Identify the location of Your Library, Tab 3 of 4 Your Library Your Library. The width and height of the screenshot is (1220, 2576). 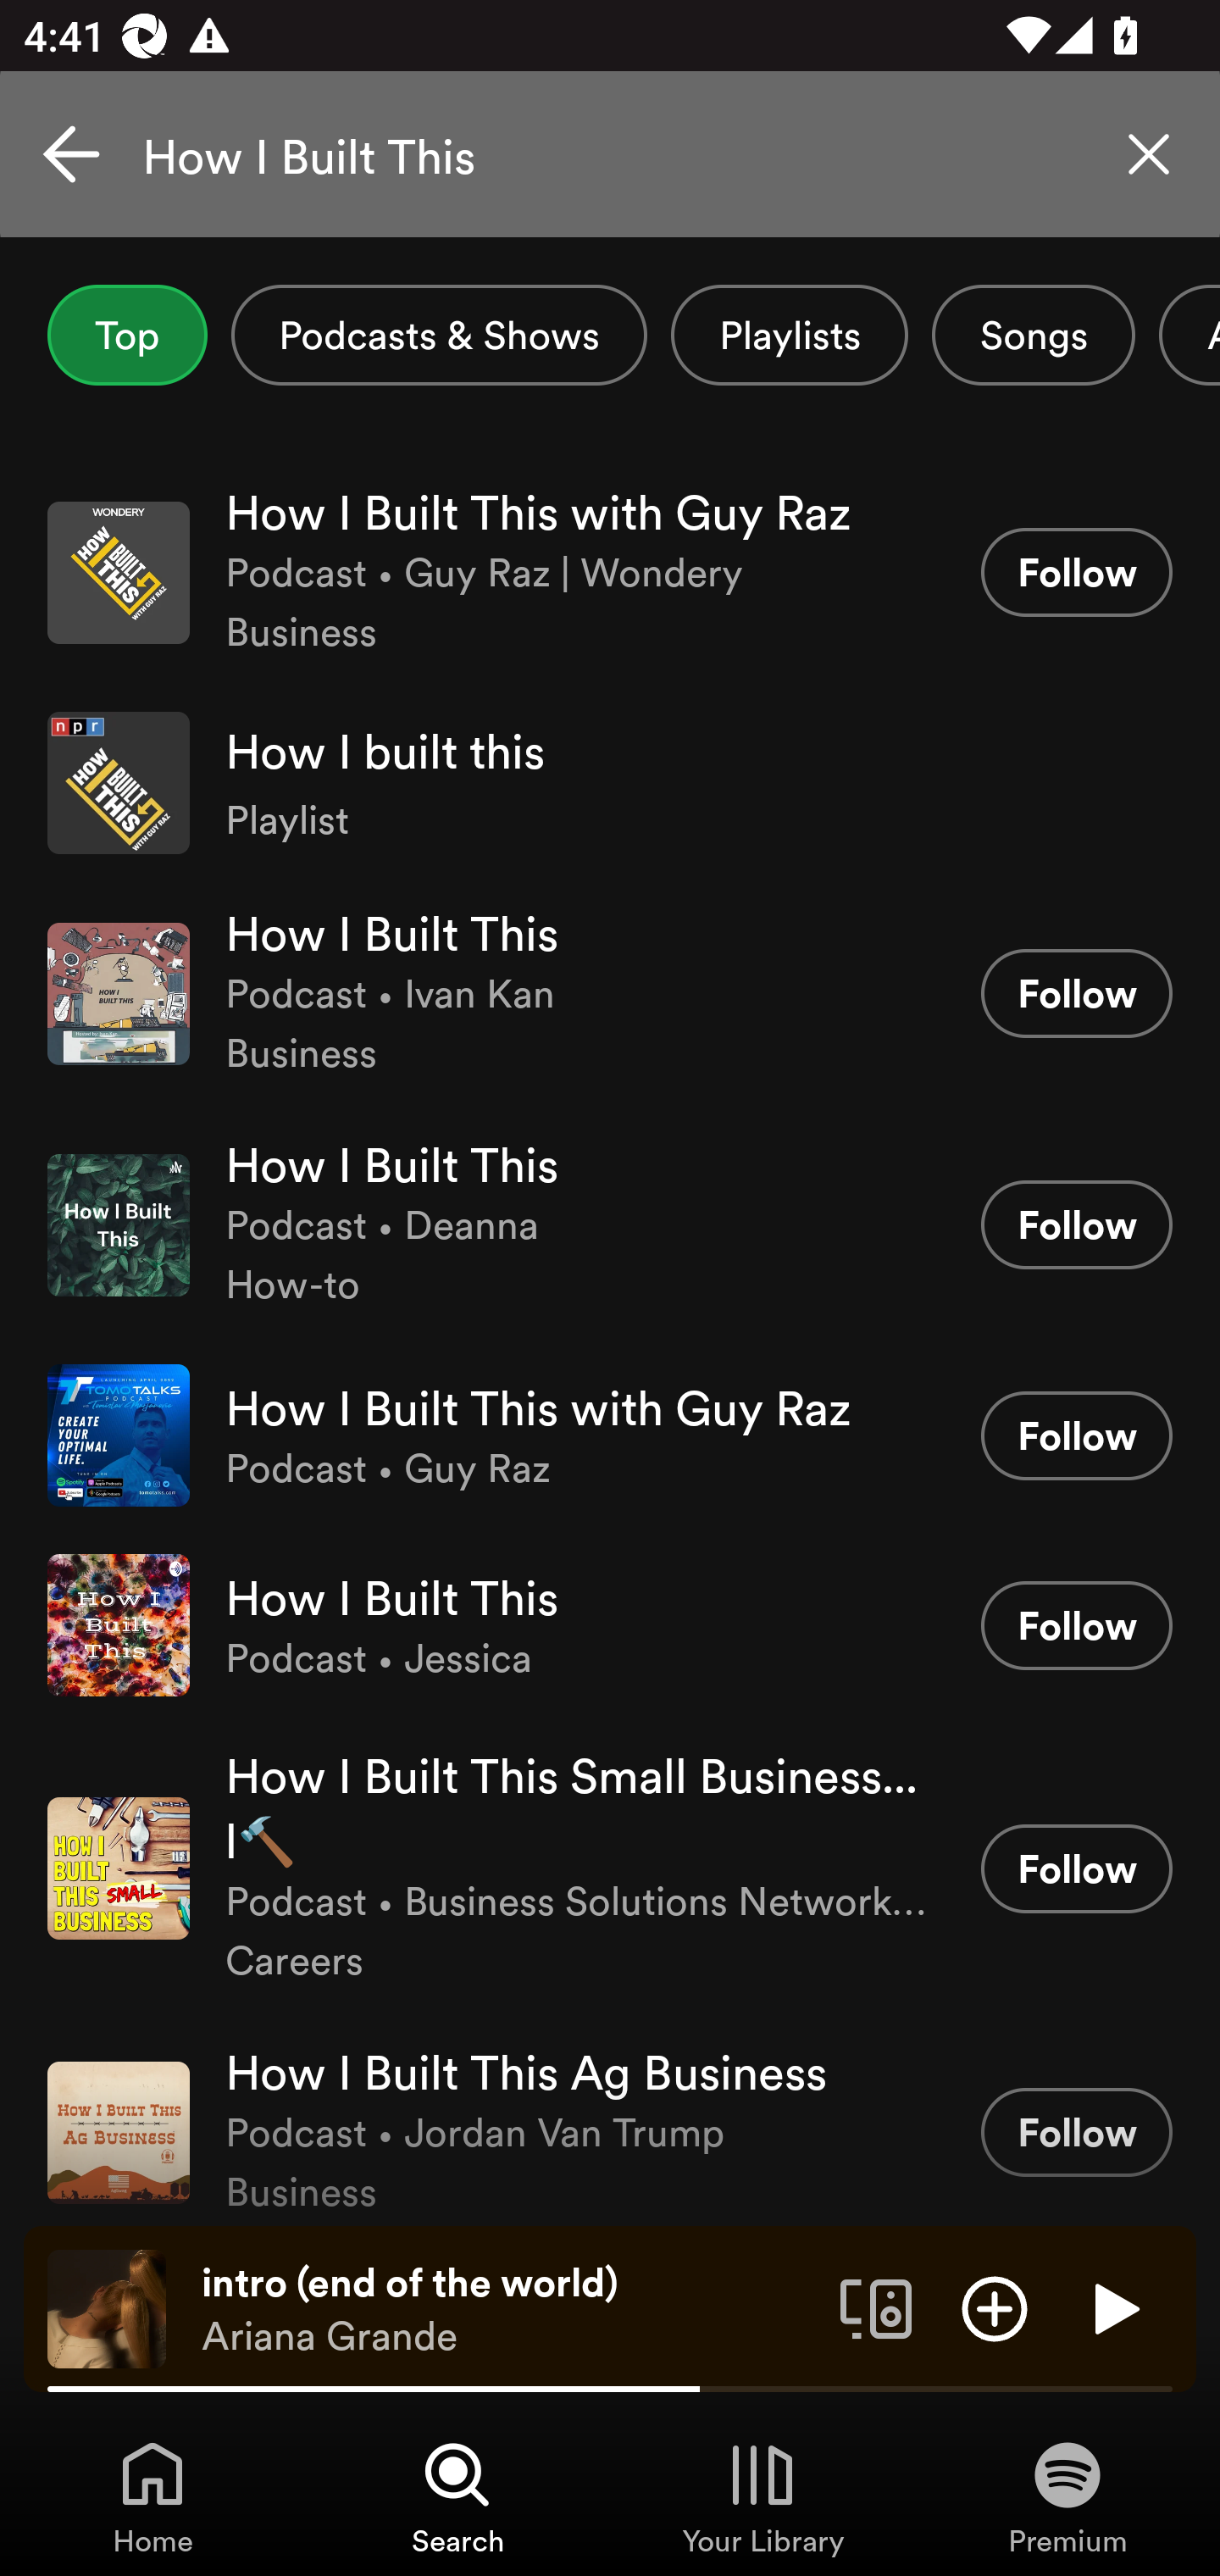
(762, 2496).